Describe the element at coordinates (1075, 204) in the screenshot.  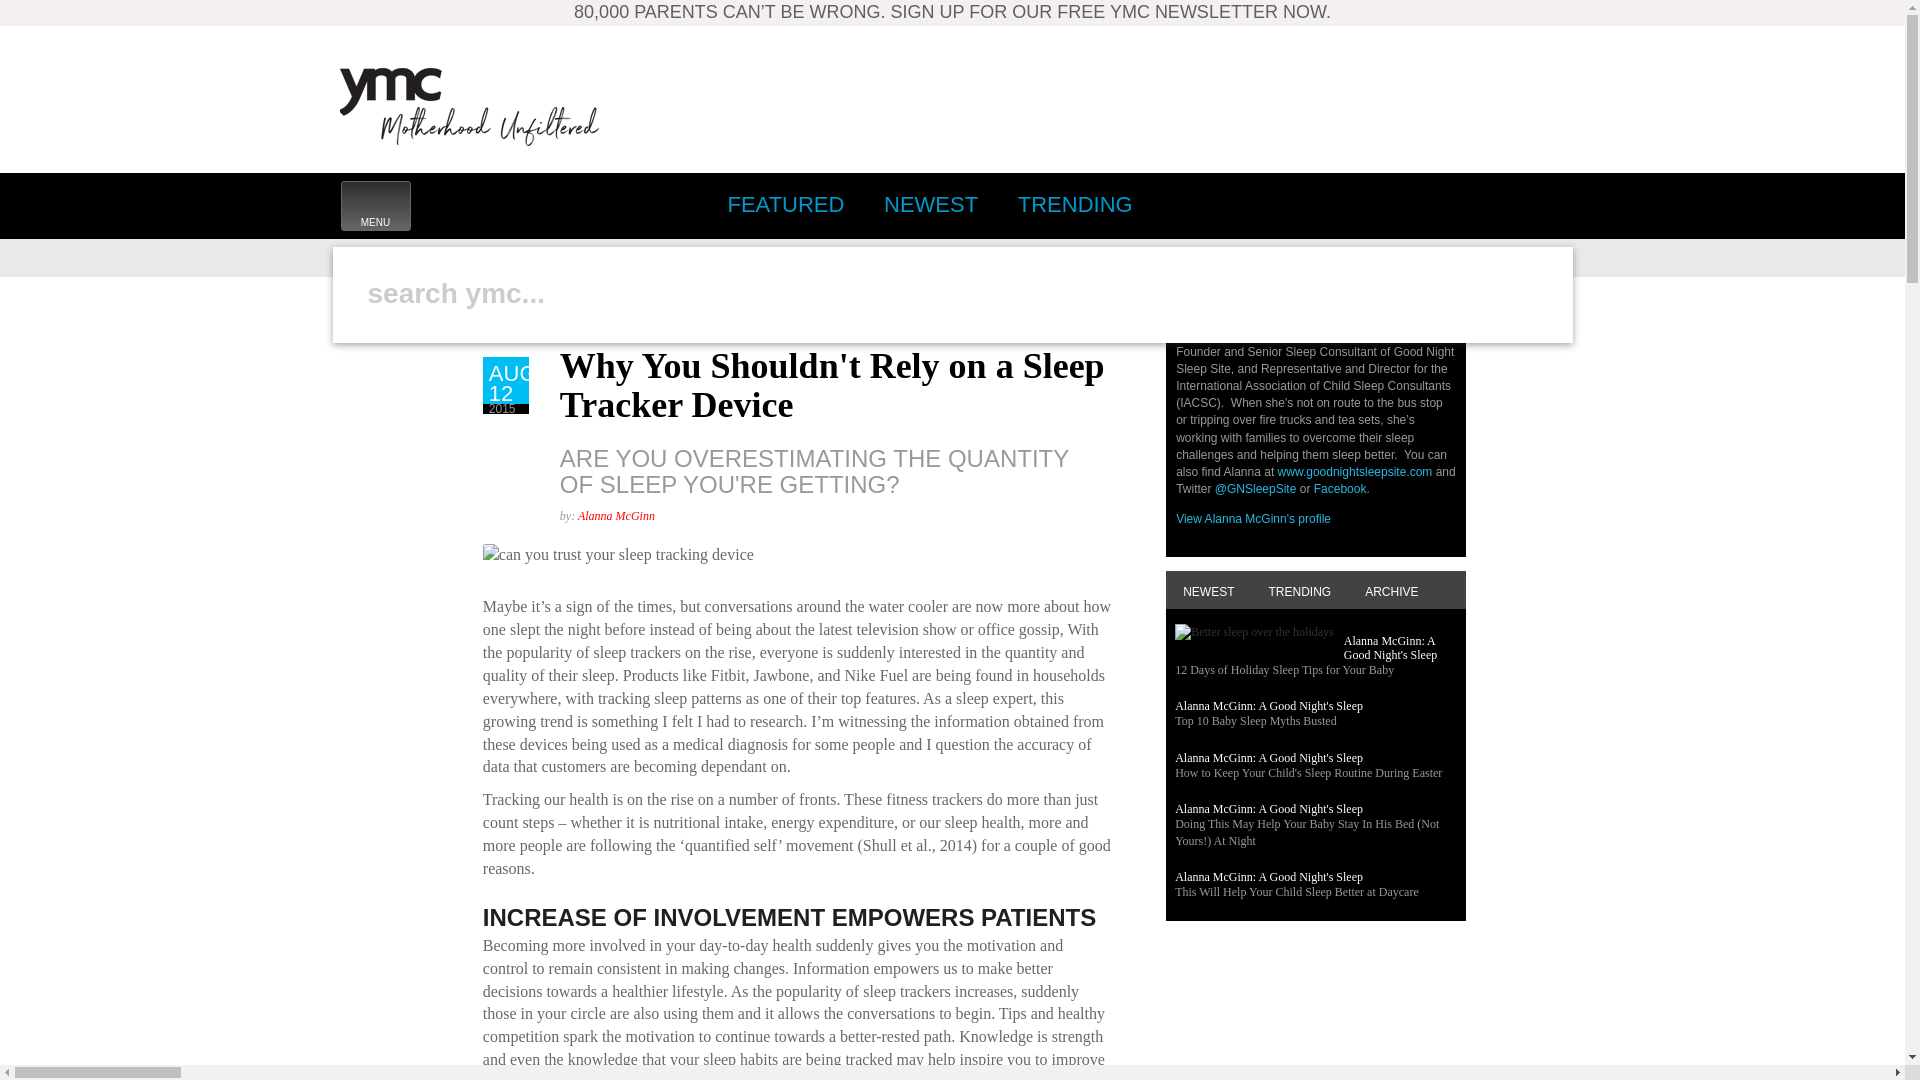
I see `SEARCH` at that location.